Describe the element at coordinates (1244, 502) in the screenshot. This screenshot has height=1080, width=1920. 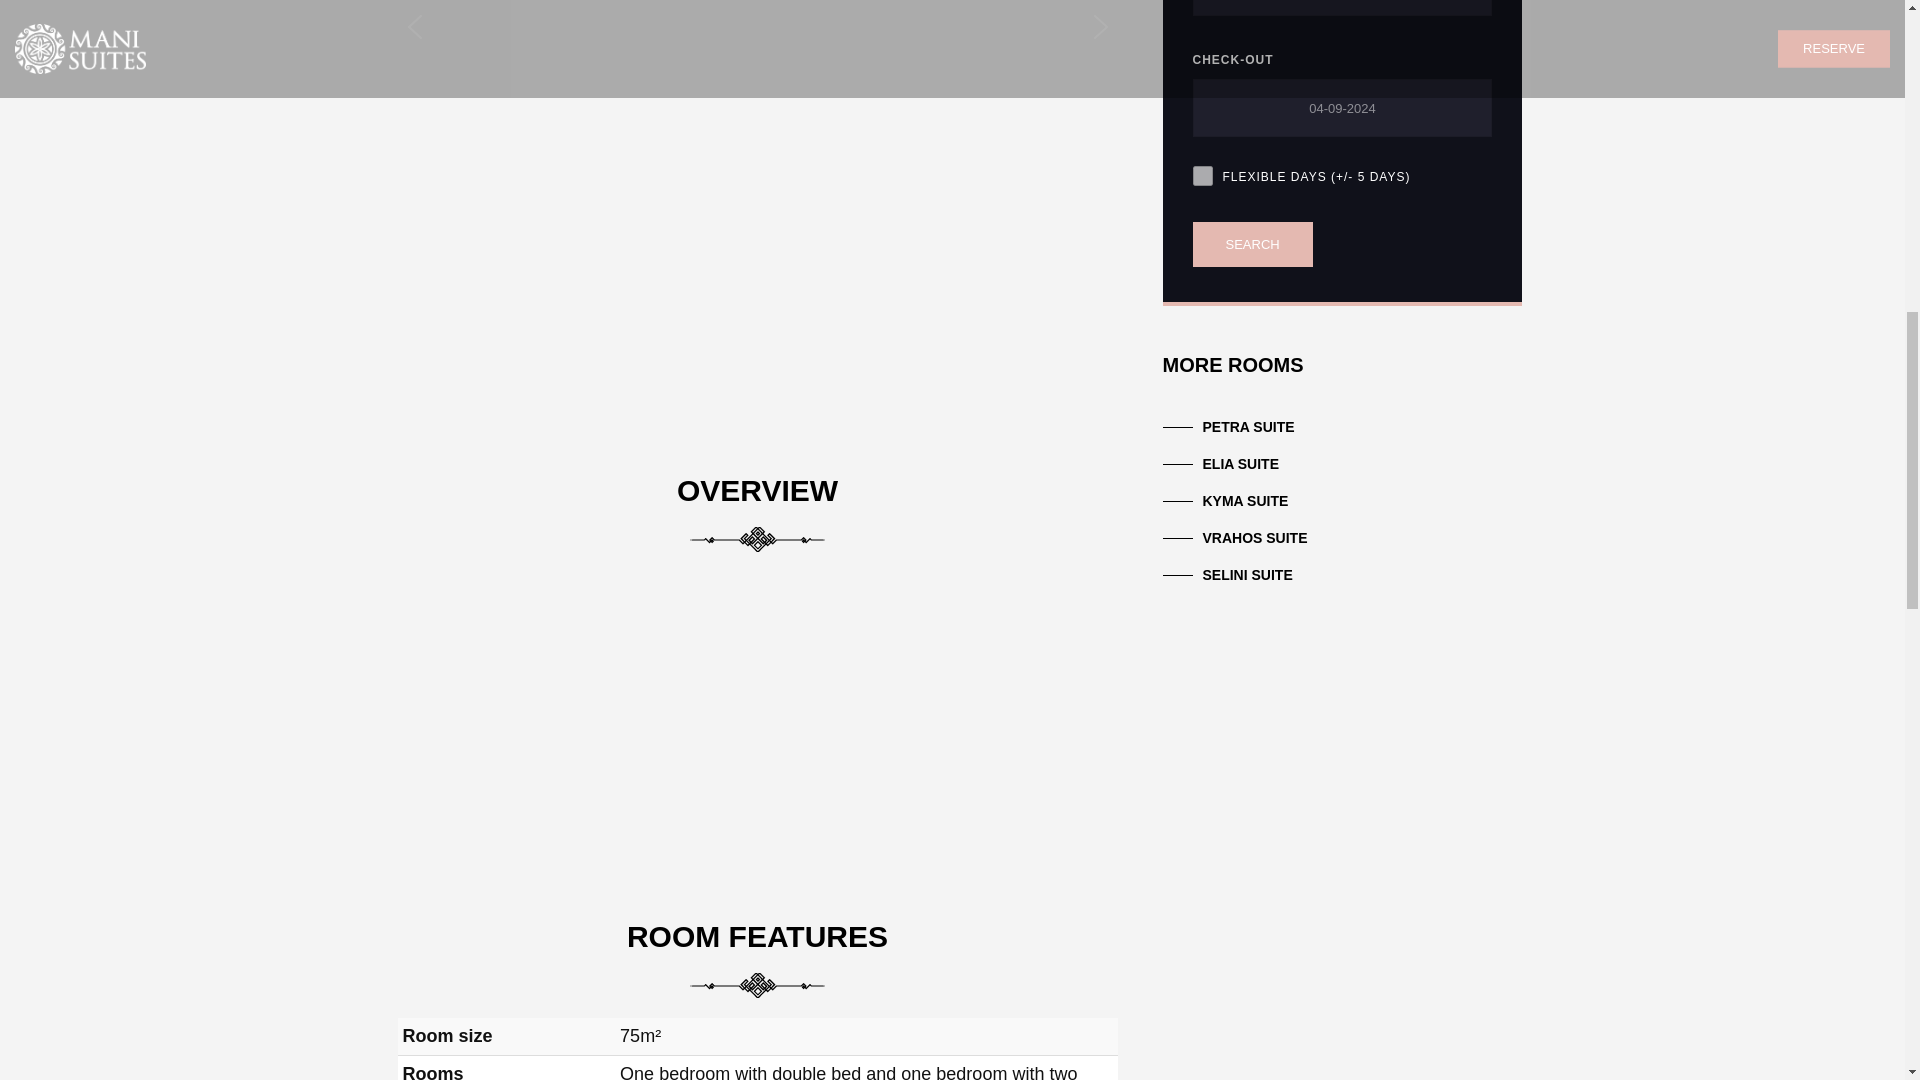
I see `KYMA SUITE` at that location.